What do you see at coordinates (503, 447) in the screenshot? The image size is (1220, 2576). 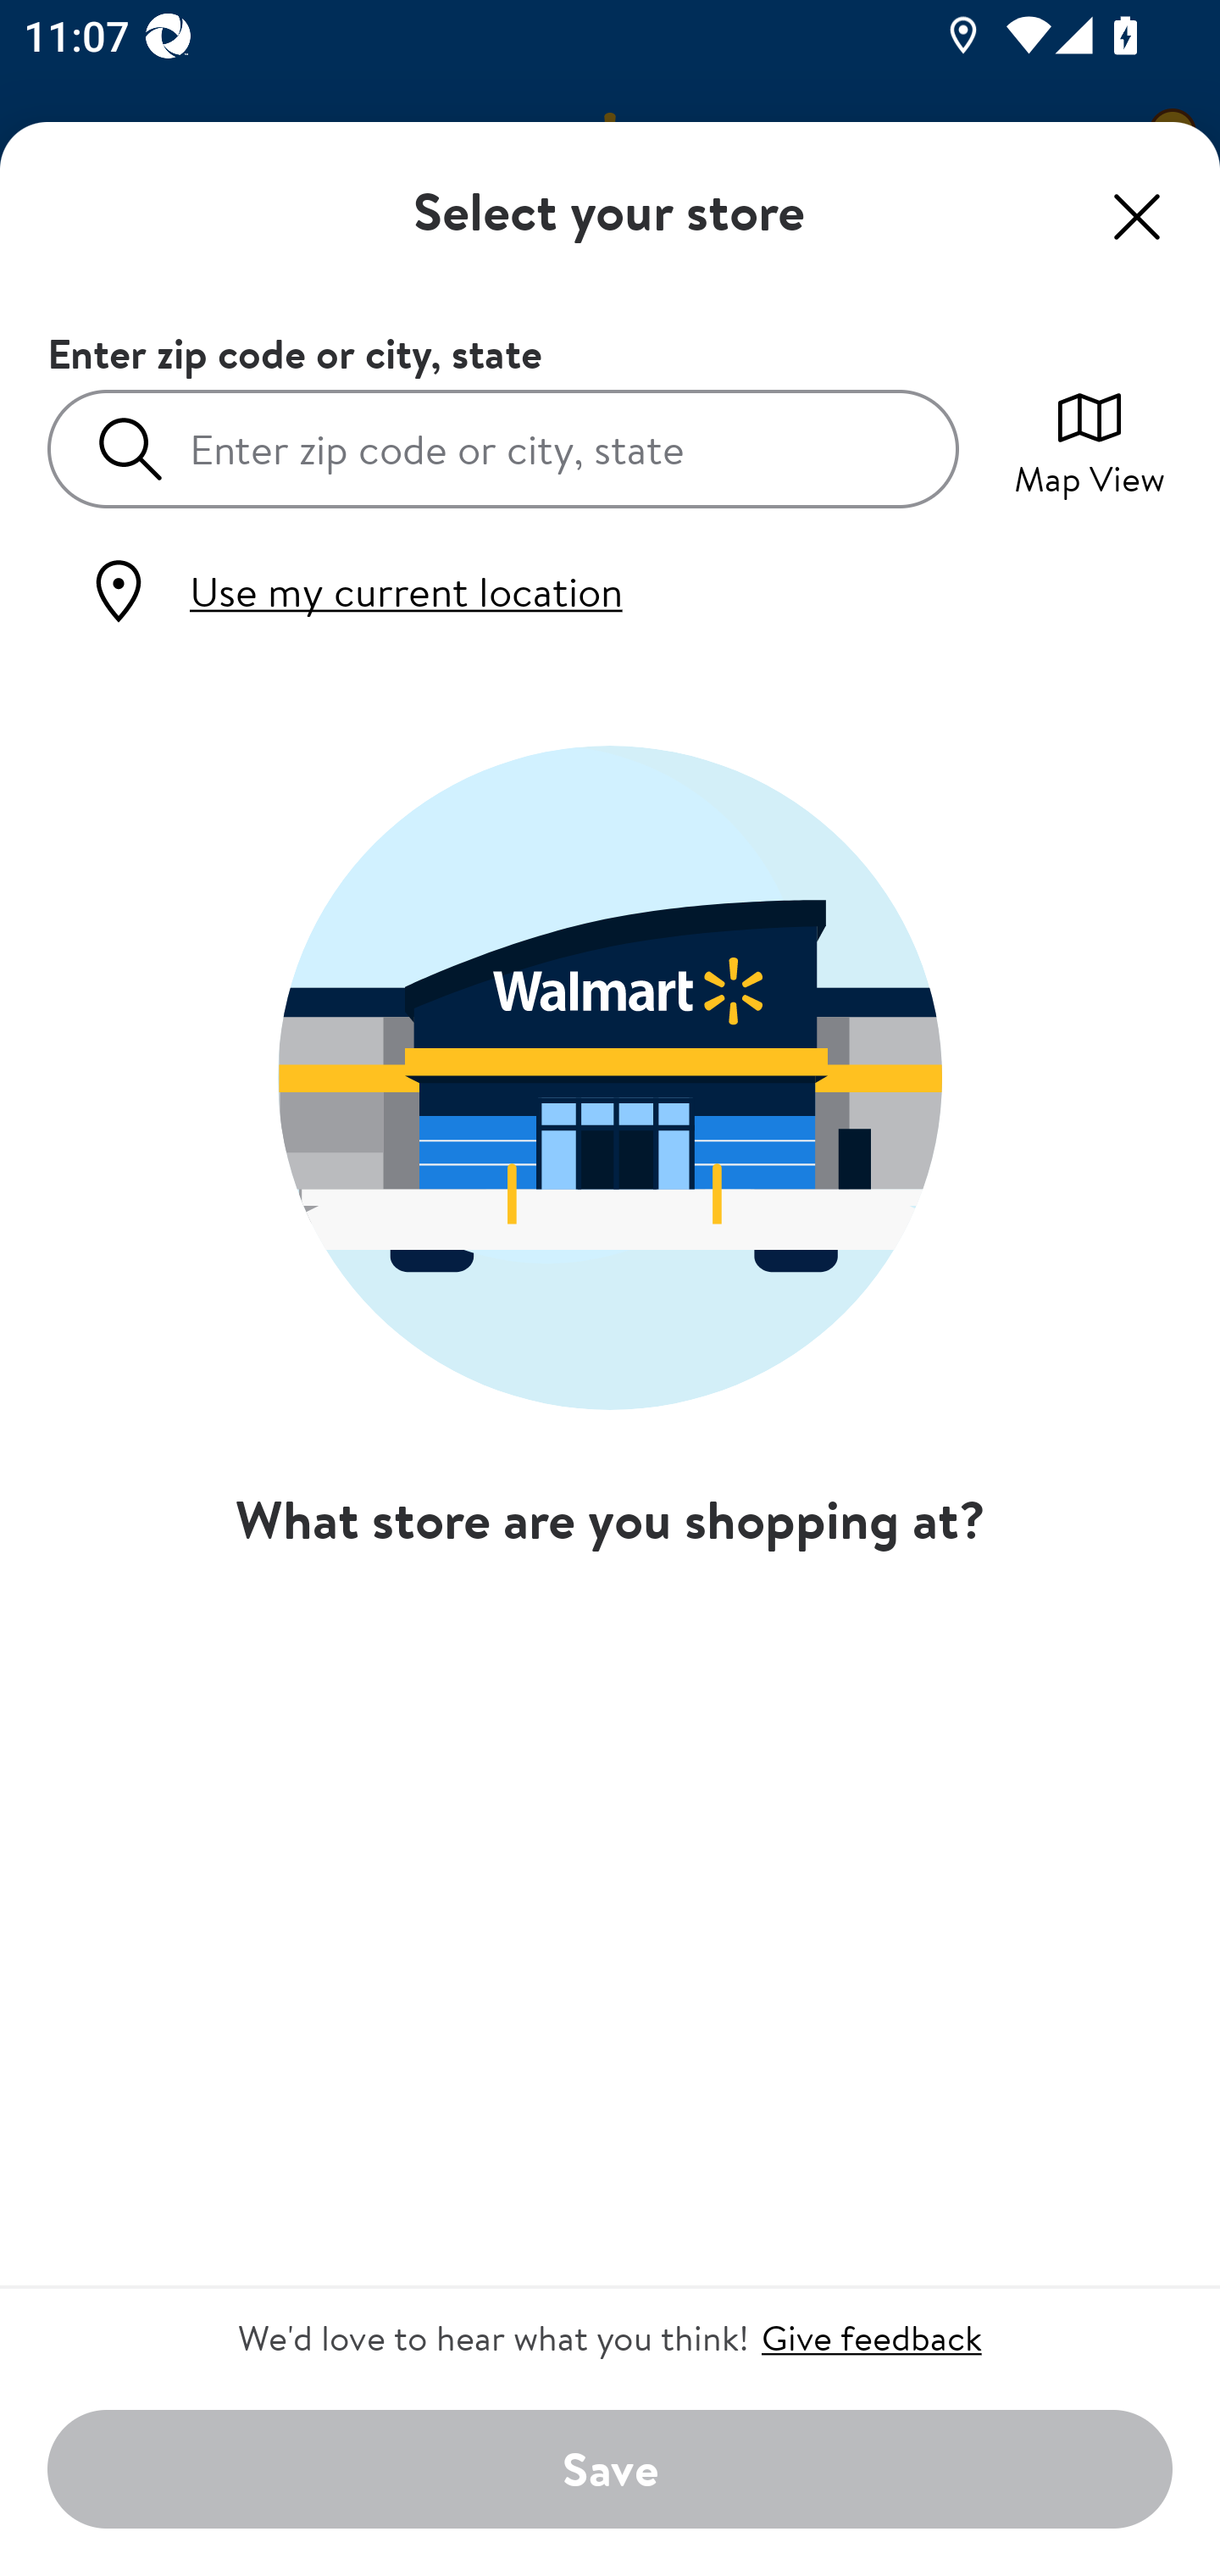 I see `Enter zip code or city, state` at bounding box center [503, 447].